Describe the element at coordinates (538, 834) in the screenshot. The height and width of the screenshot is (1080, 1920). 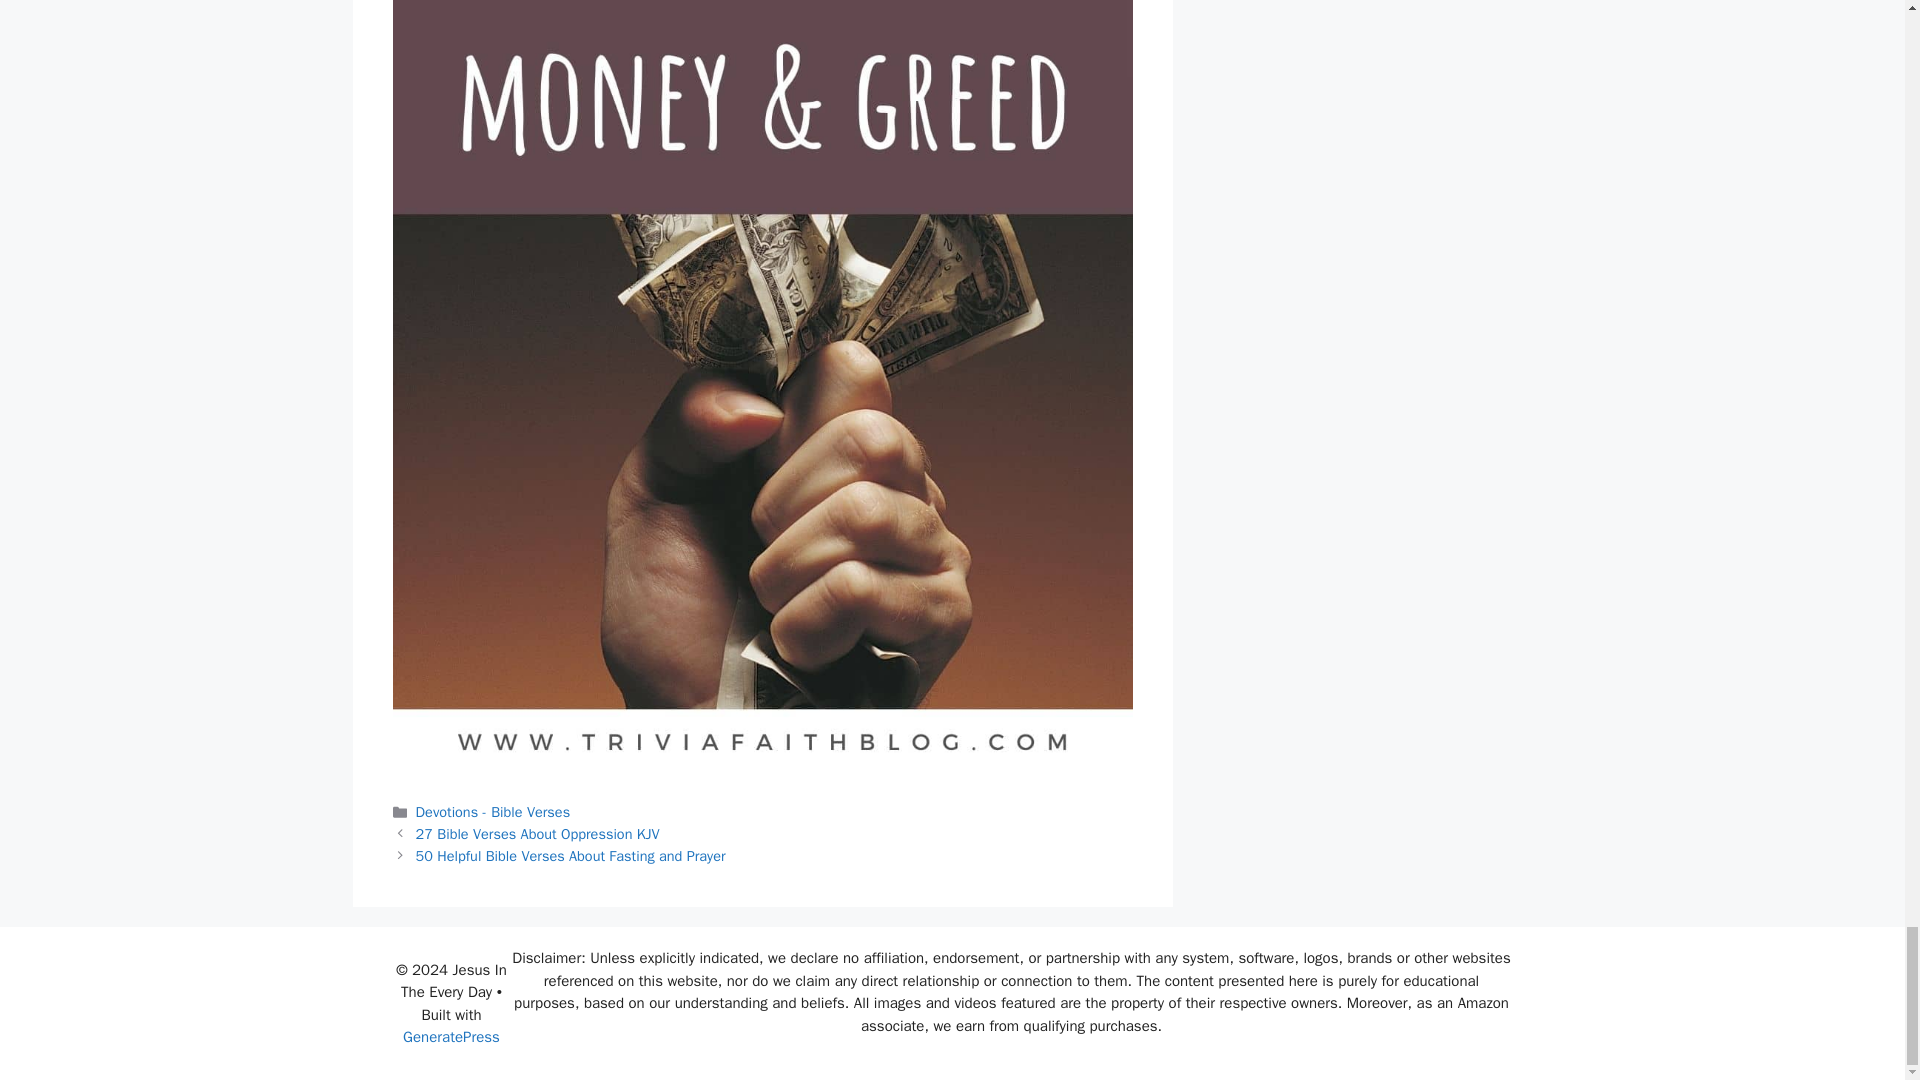
I see `27 Bible Verses About Oppression KJV` at that location.